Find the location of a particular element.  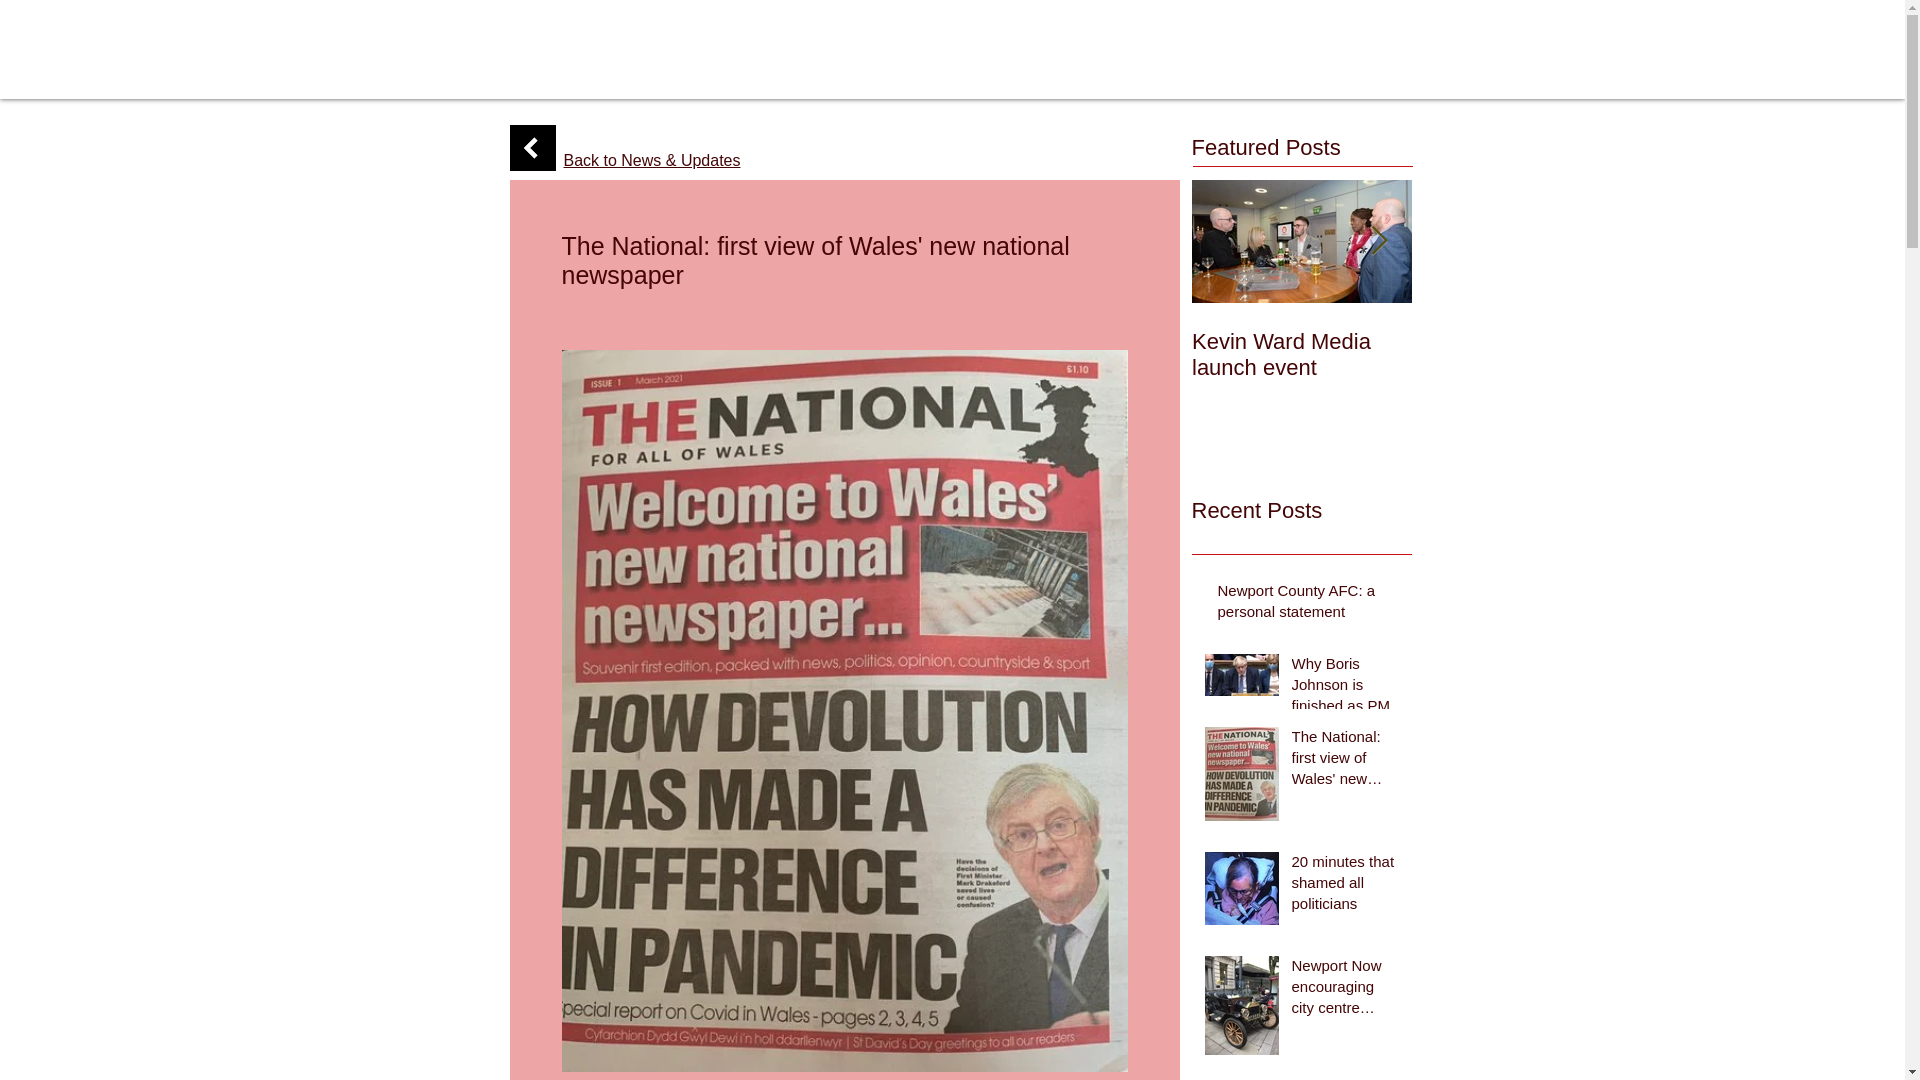

Newport Now encouraging city centre visitors is located at coordinates (1346, 990).